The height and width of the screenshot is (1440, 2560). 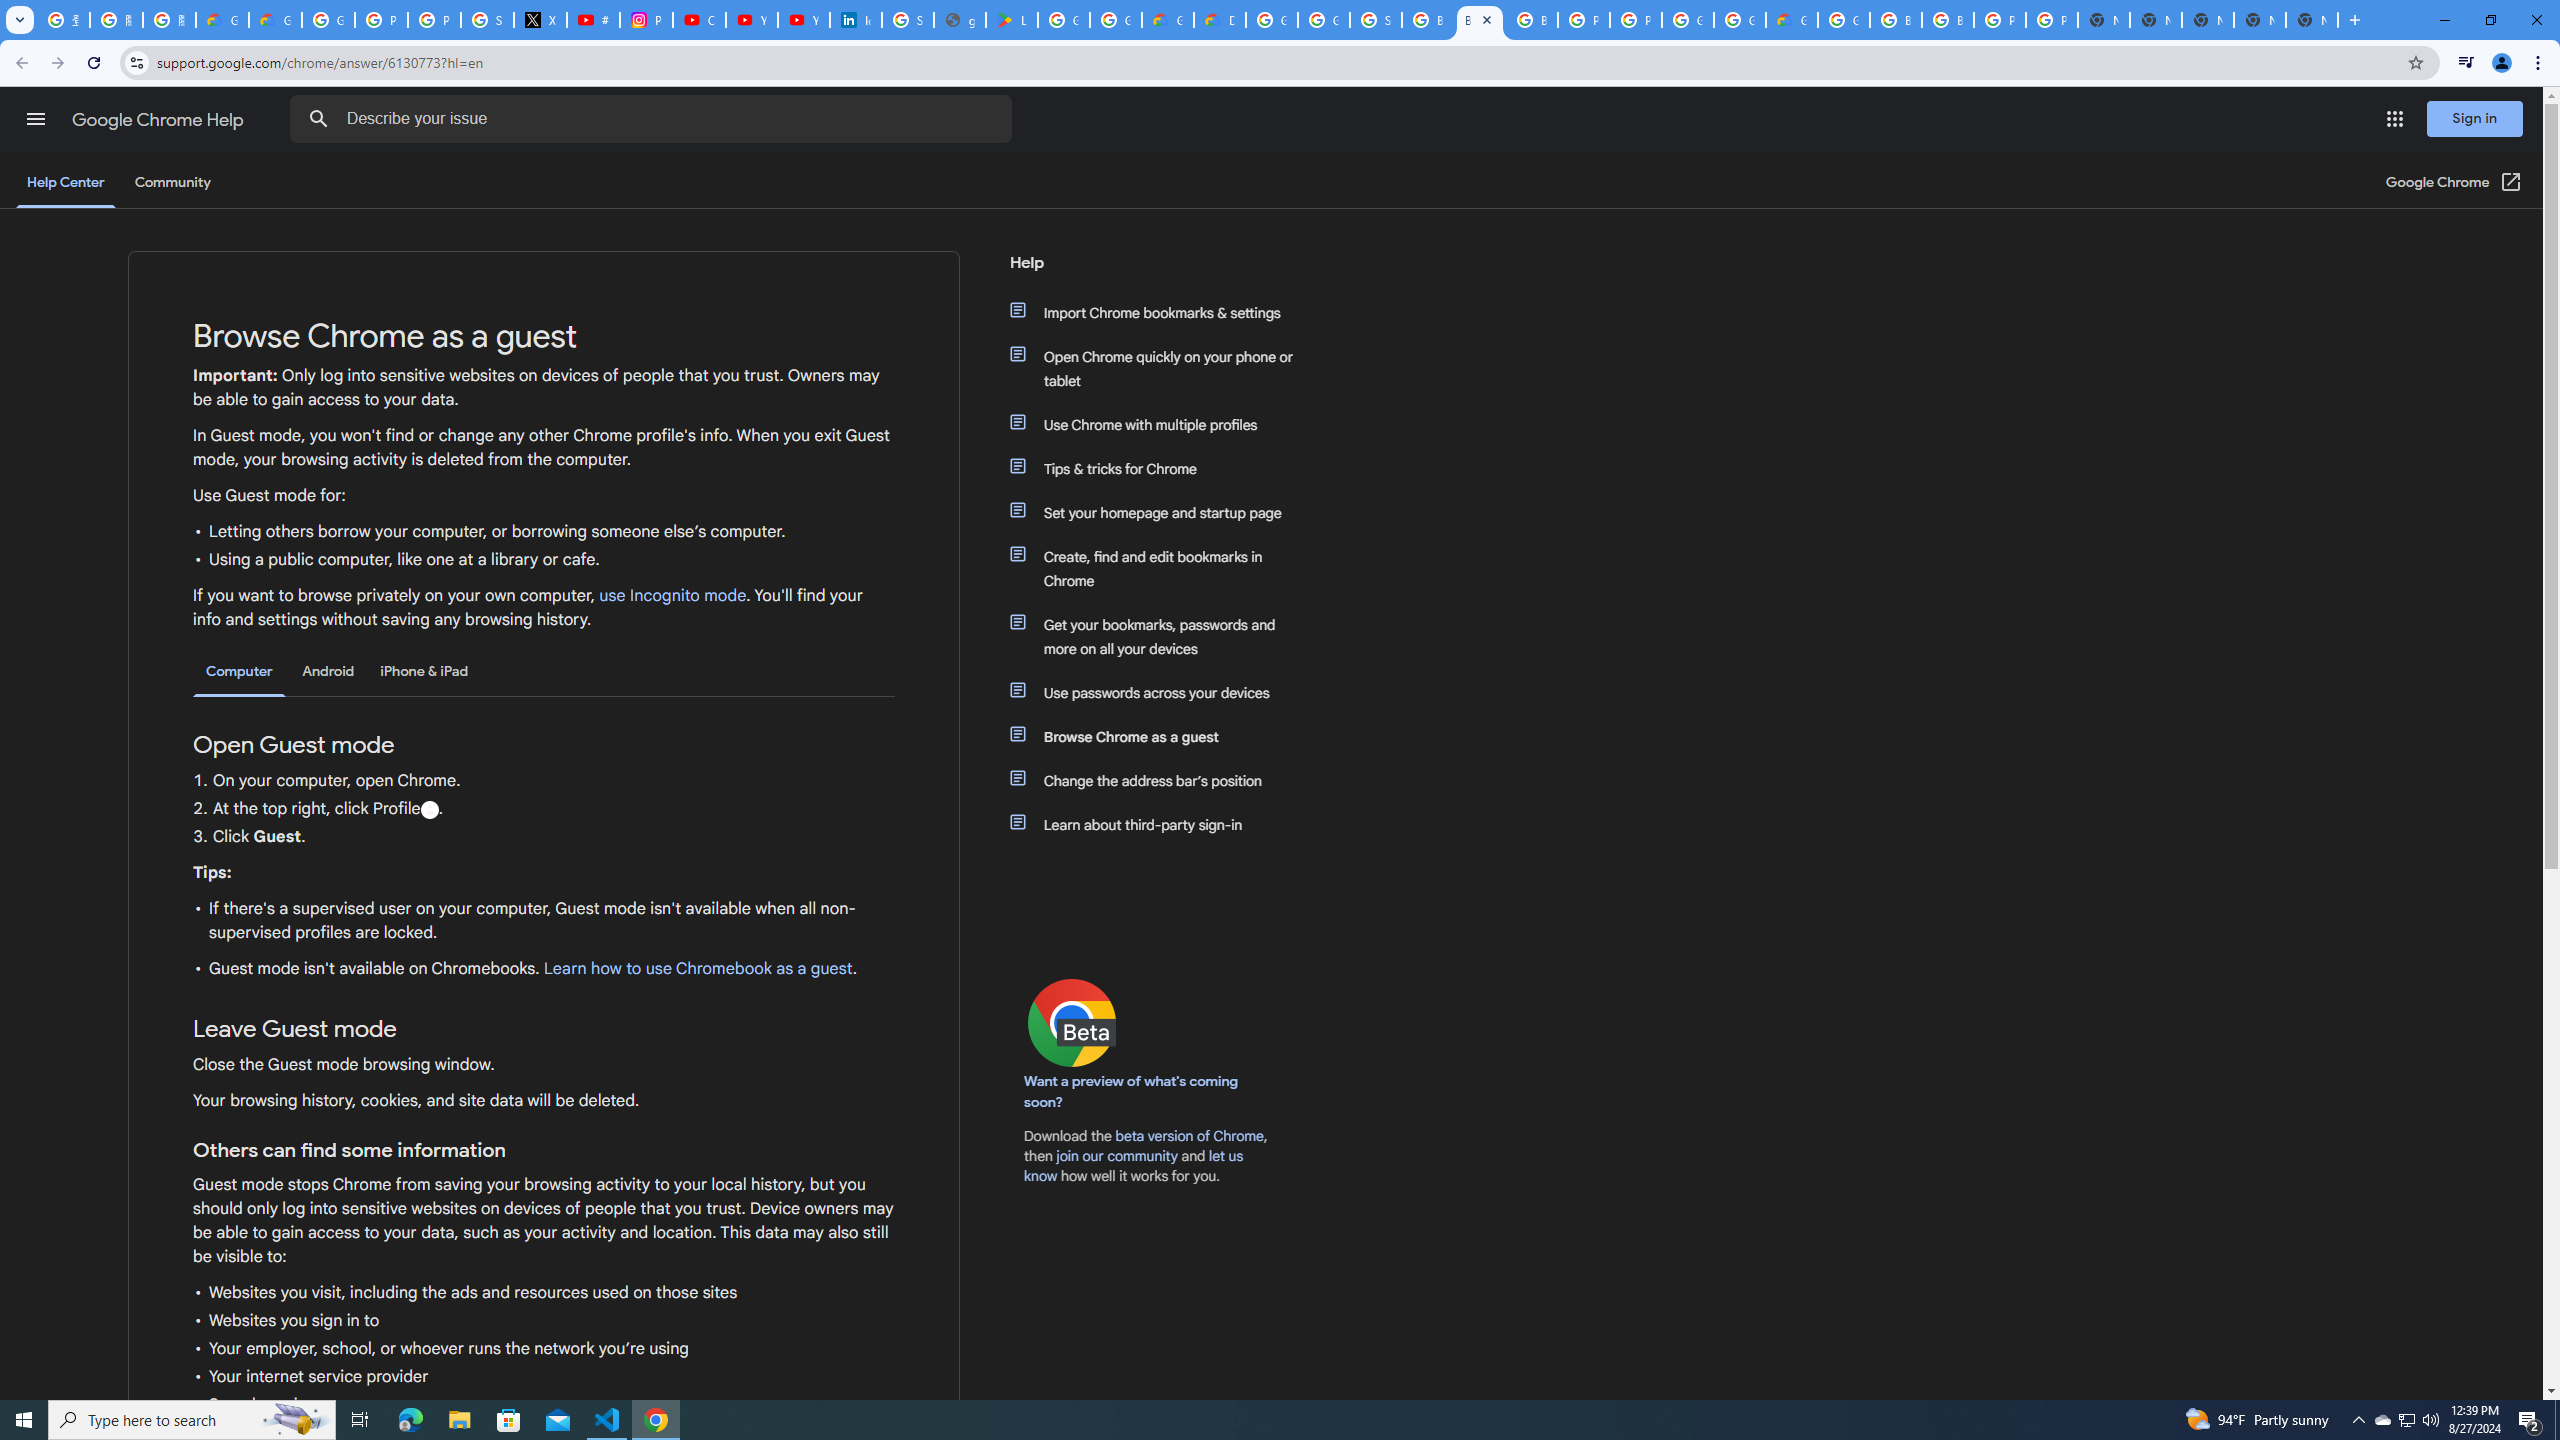 I want to click on Google Cloud Estimate Summary, so click(x=1792, y=20).